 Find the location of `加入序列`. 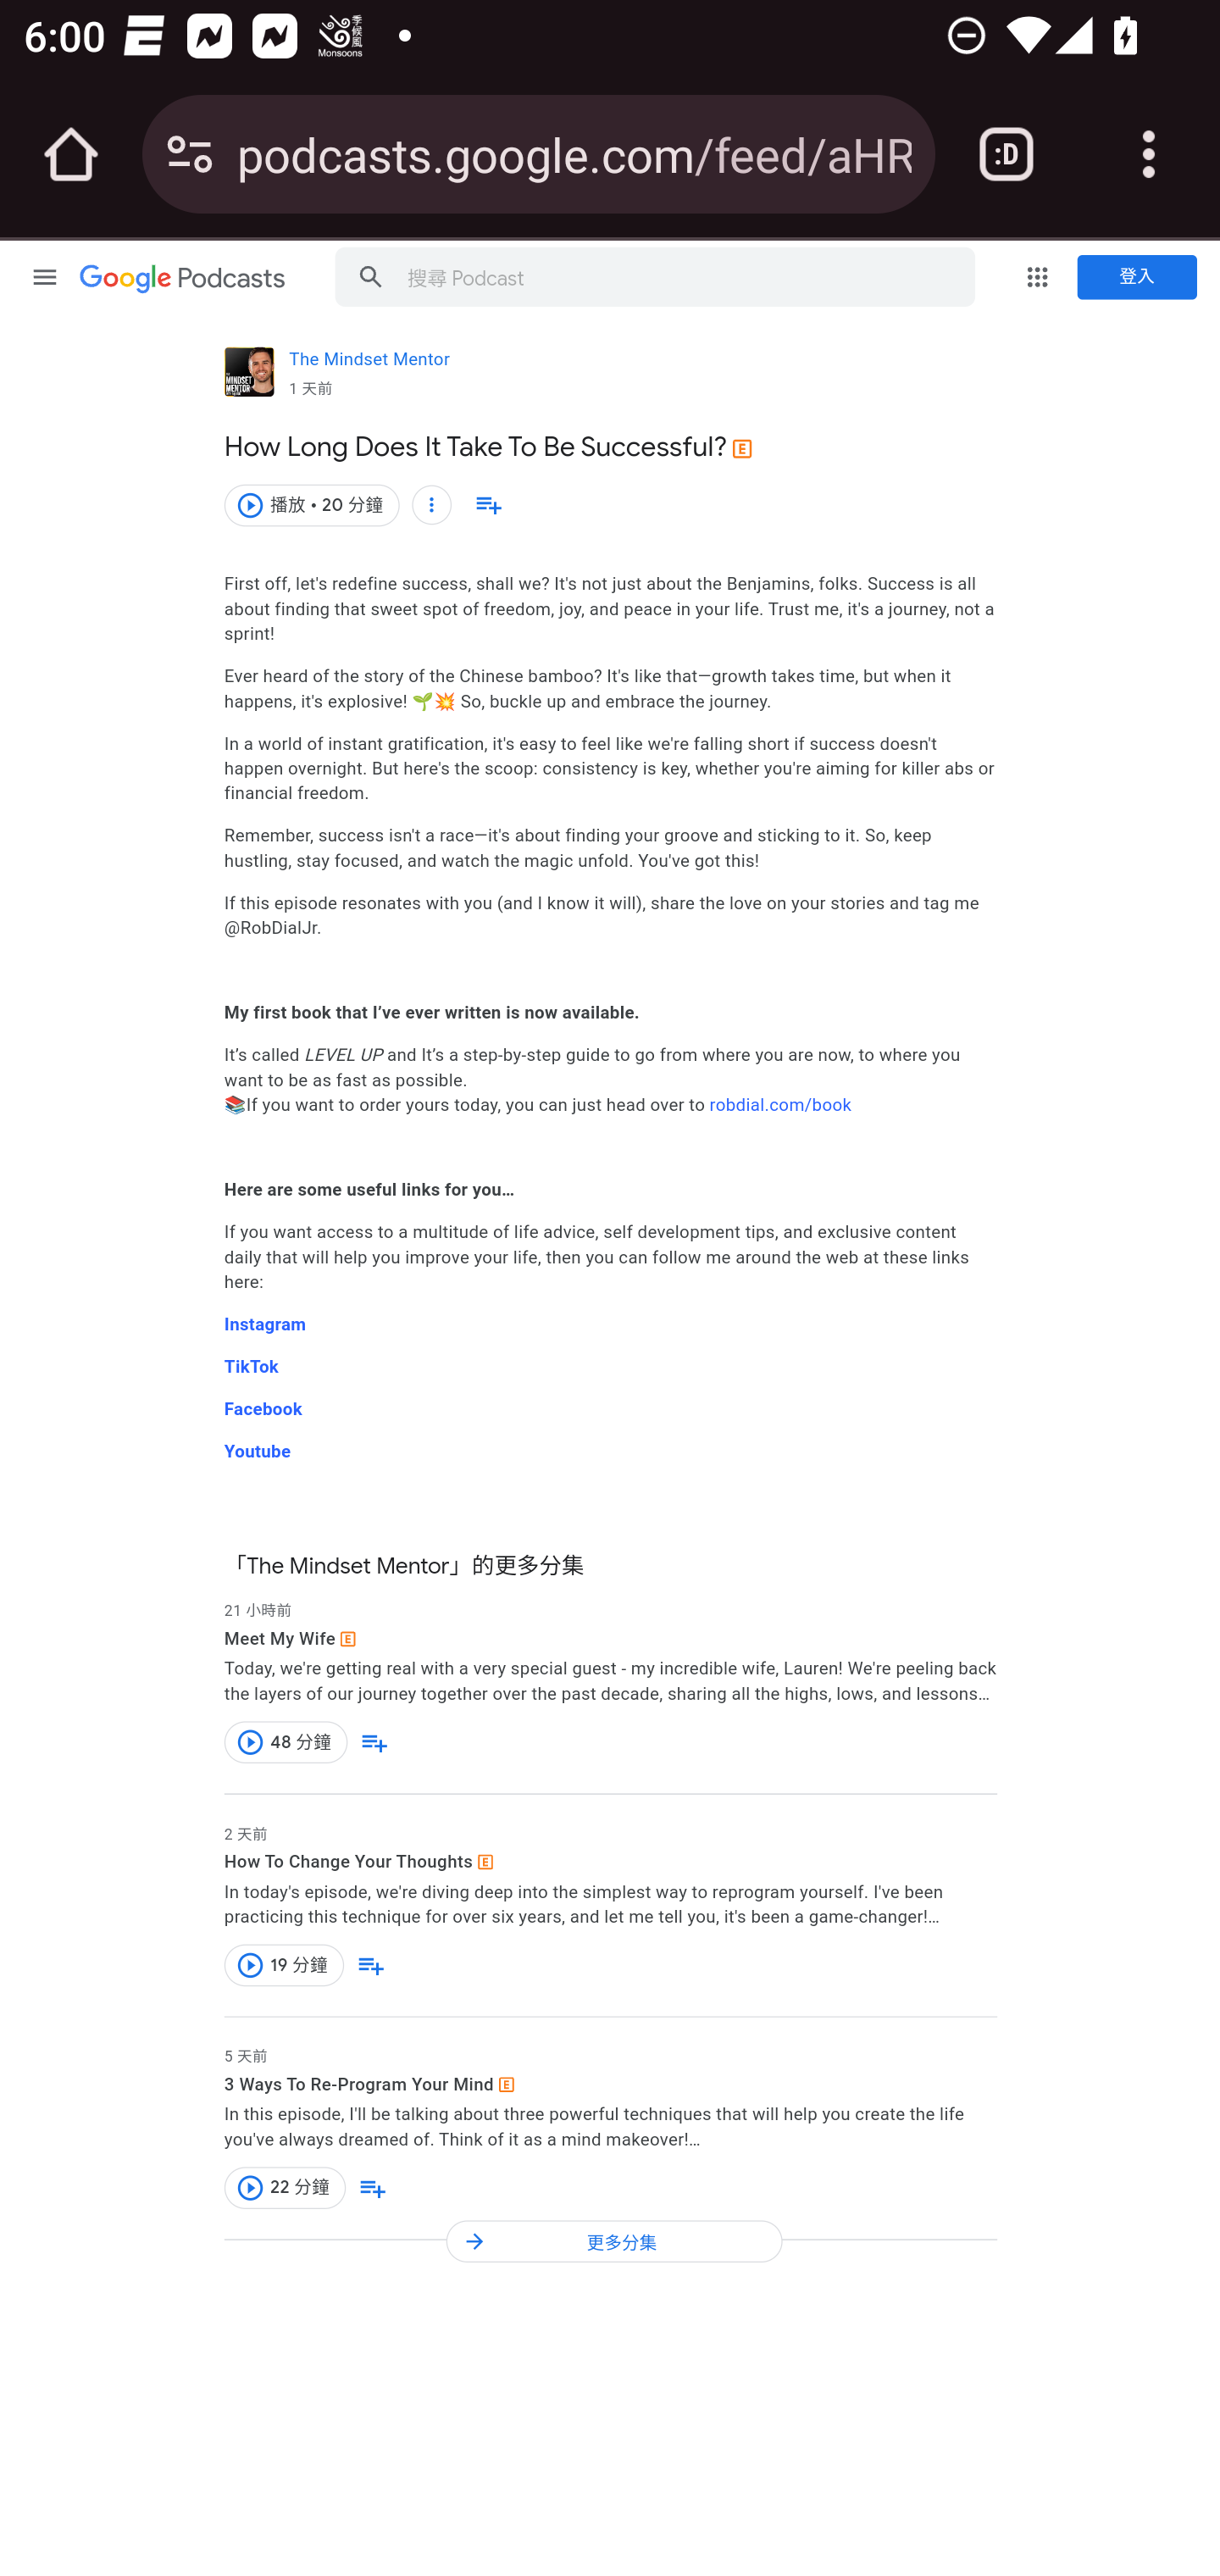

加入序列 is located at coordinates (488, 505).